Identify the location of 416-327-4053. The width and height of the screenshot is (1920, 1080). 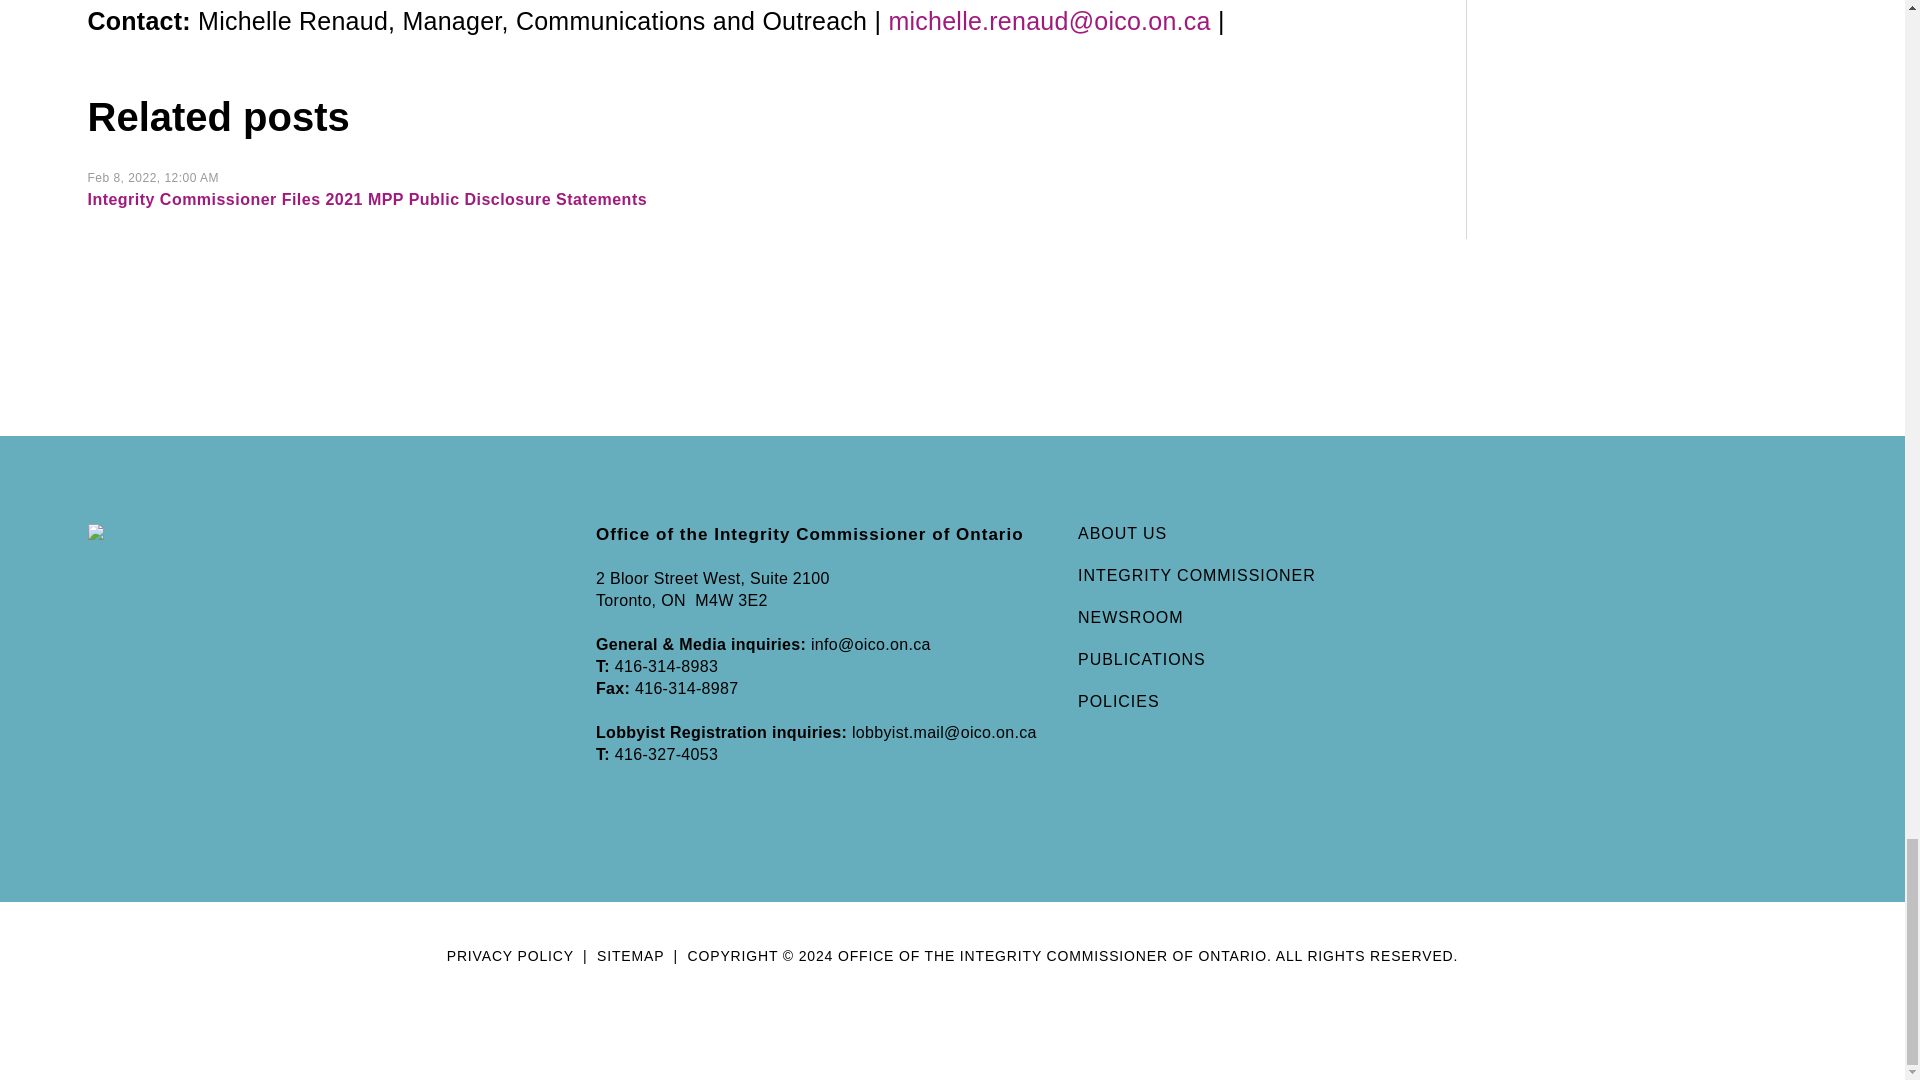
(666, 754).